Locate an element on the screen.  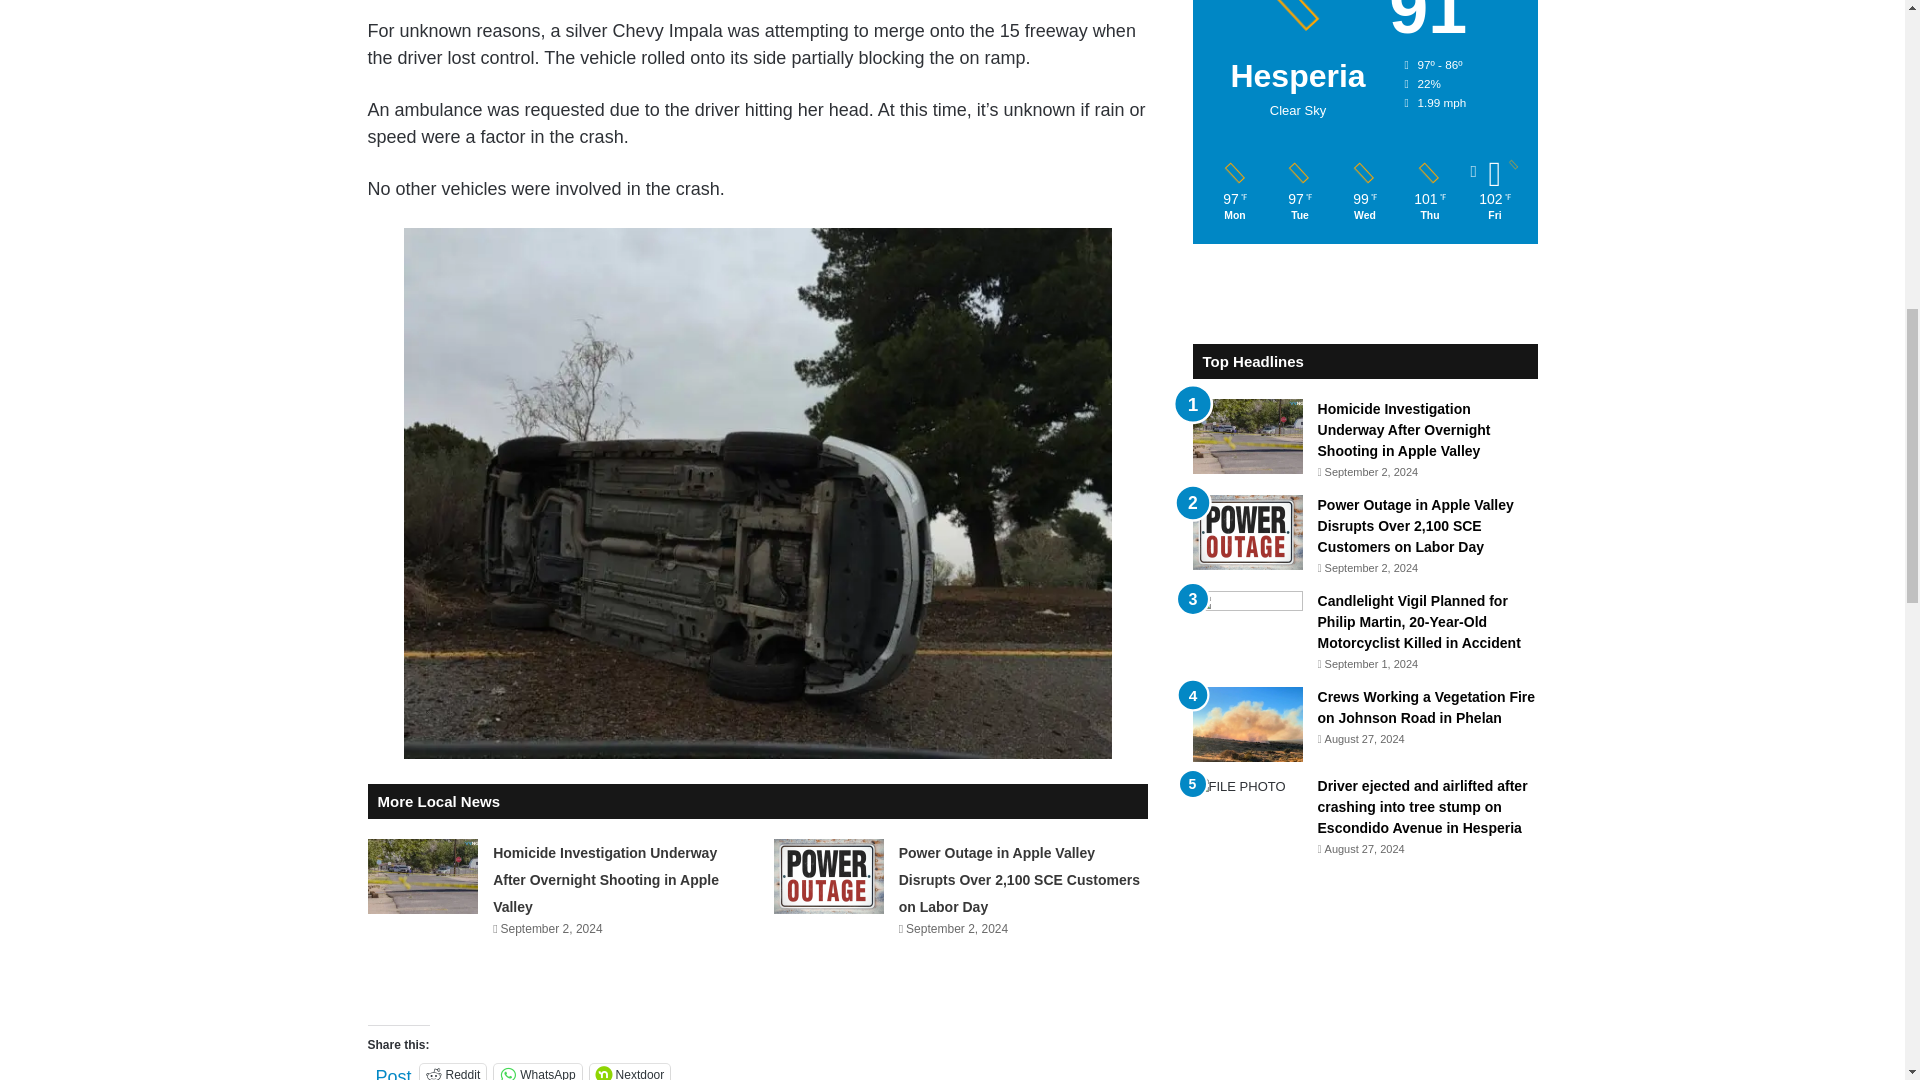
Post is located at coordinates (394, 1072).